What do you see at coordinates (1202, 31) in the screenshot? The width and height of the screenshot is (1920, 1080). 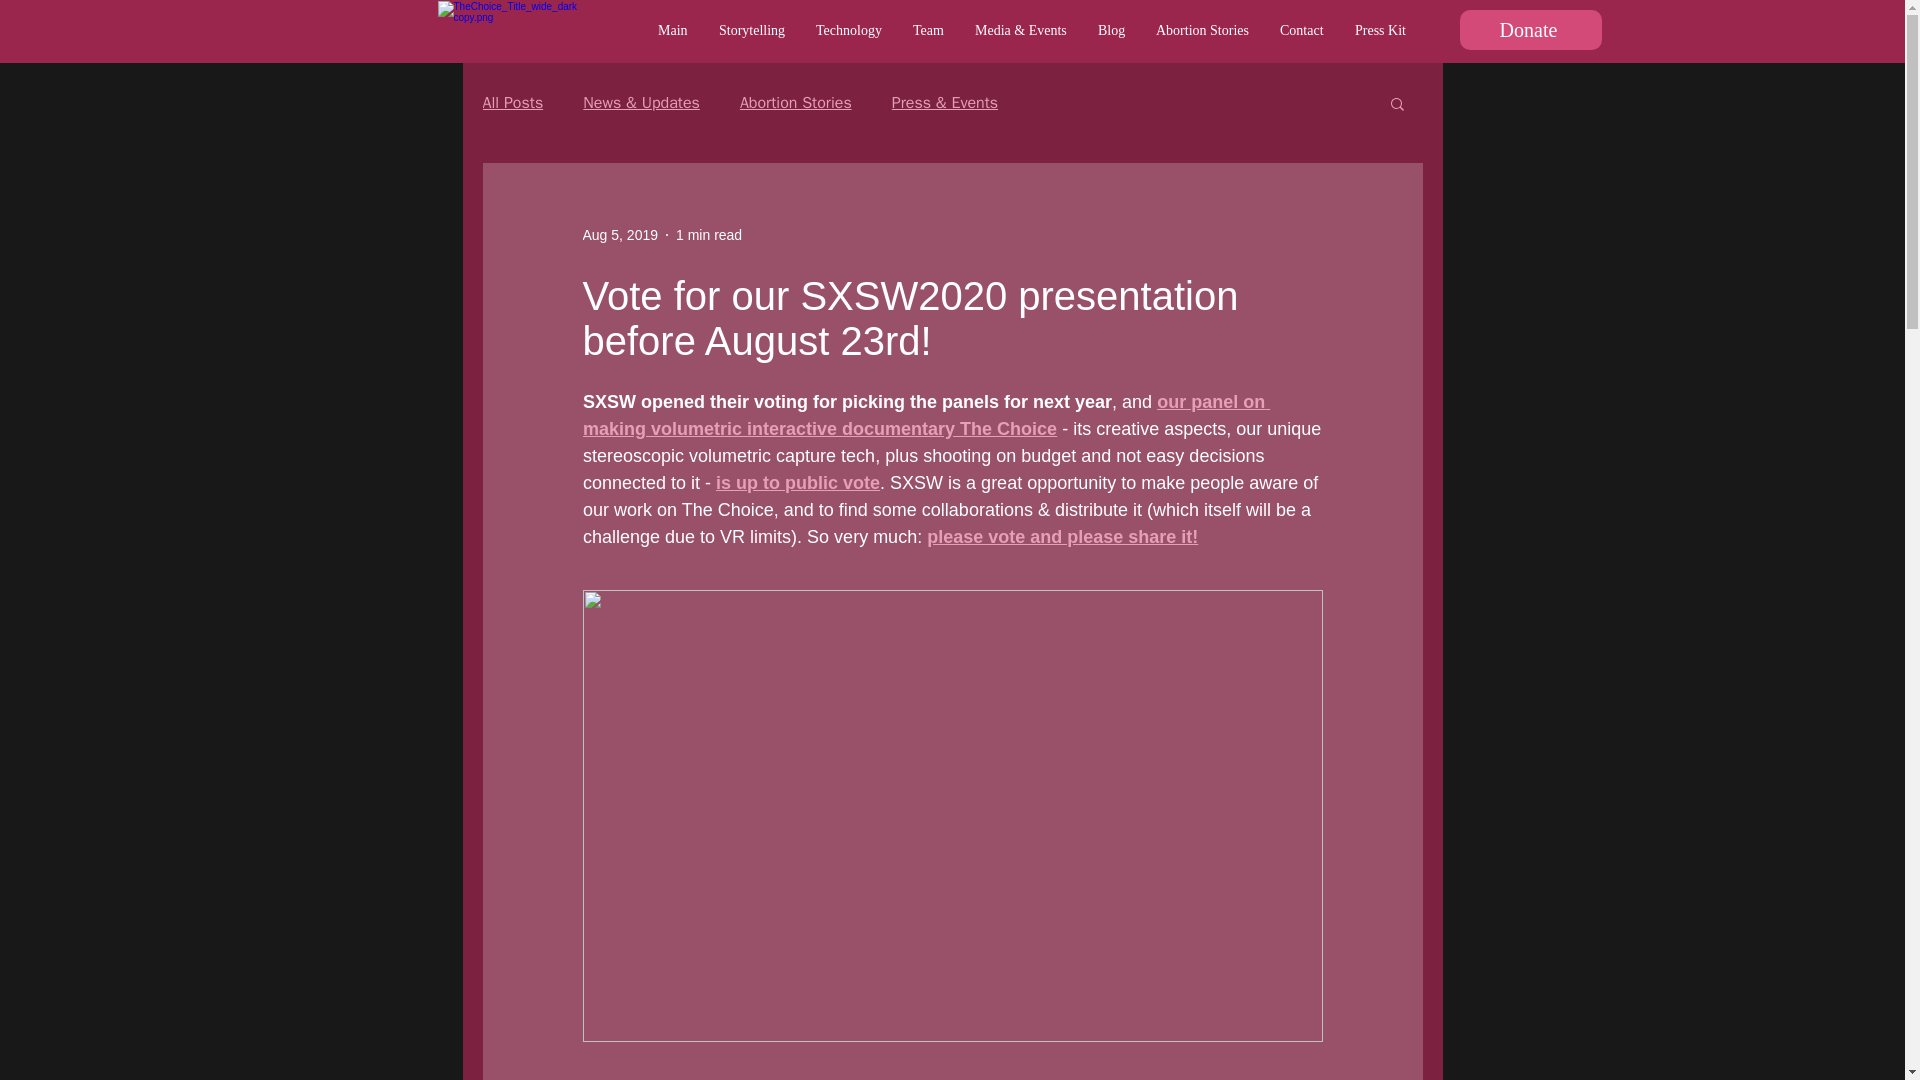 I see `Abortion Stories` at bounding box center [1202, 31].